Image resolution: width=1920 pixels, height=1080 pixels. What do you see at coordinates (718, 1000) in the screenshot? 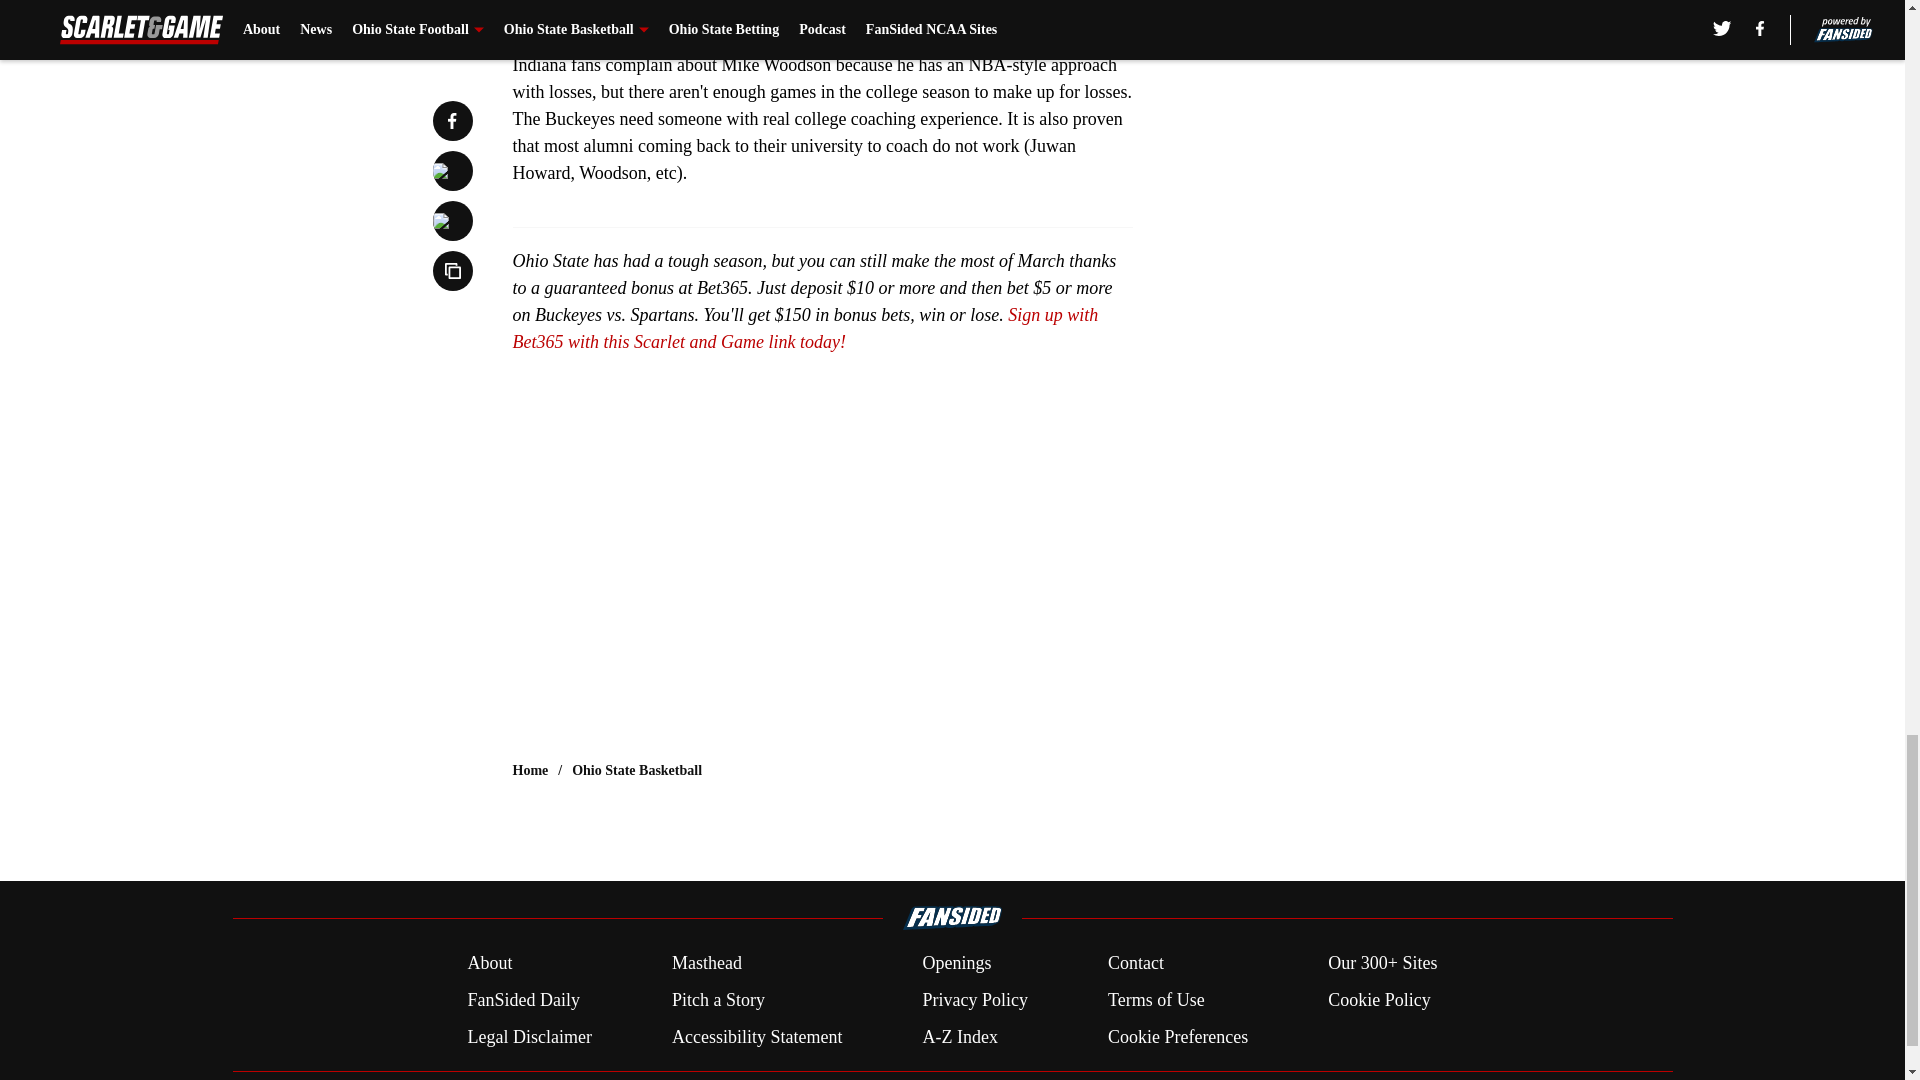
I see `Pitch a Story` at bounding box center [718, 1000].